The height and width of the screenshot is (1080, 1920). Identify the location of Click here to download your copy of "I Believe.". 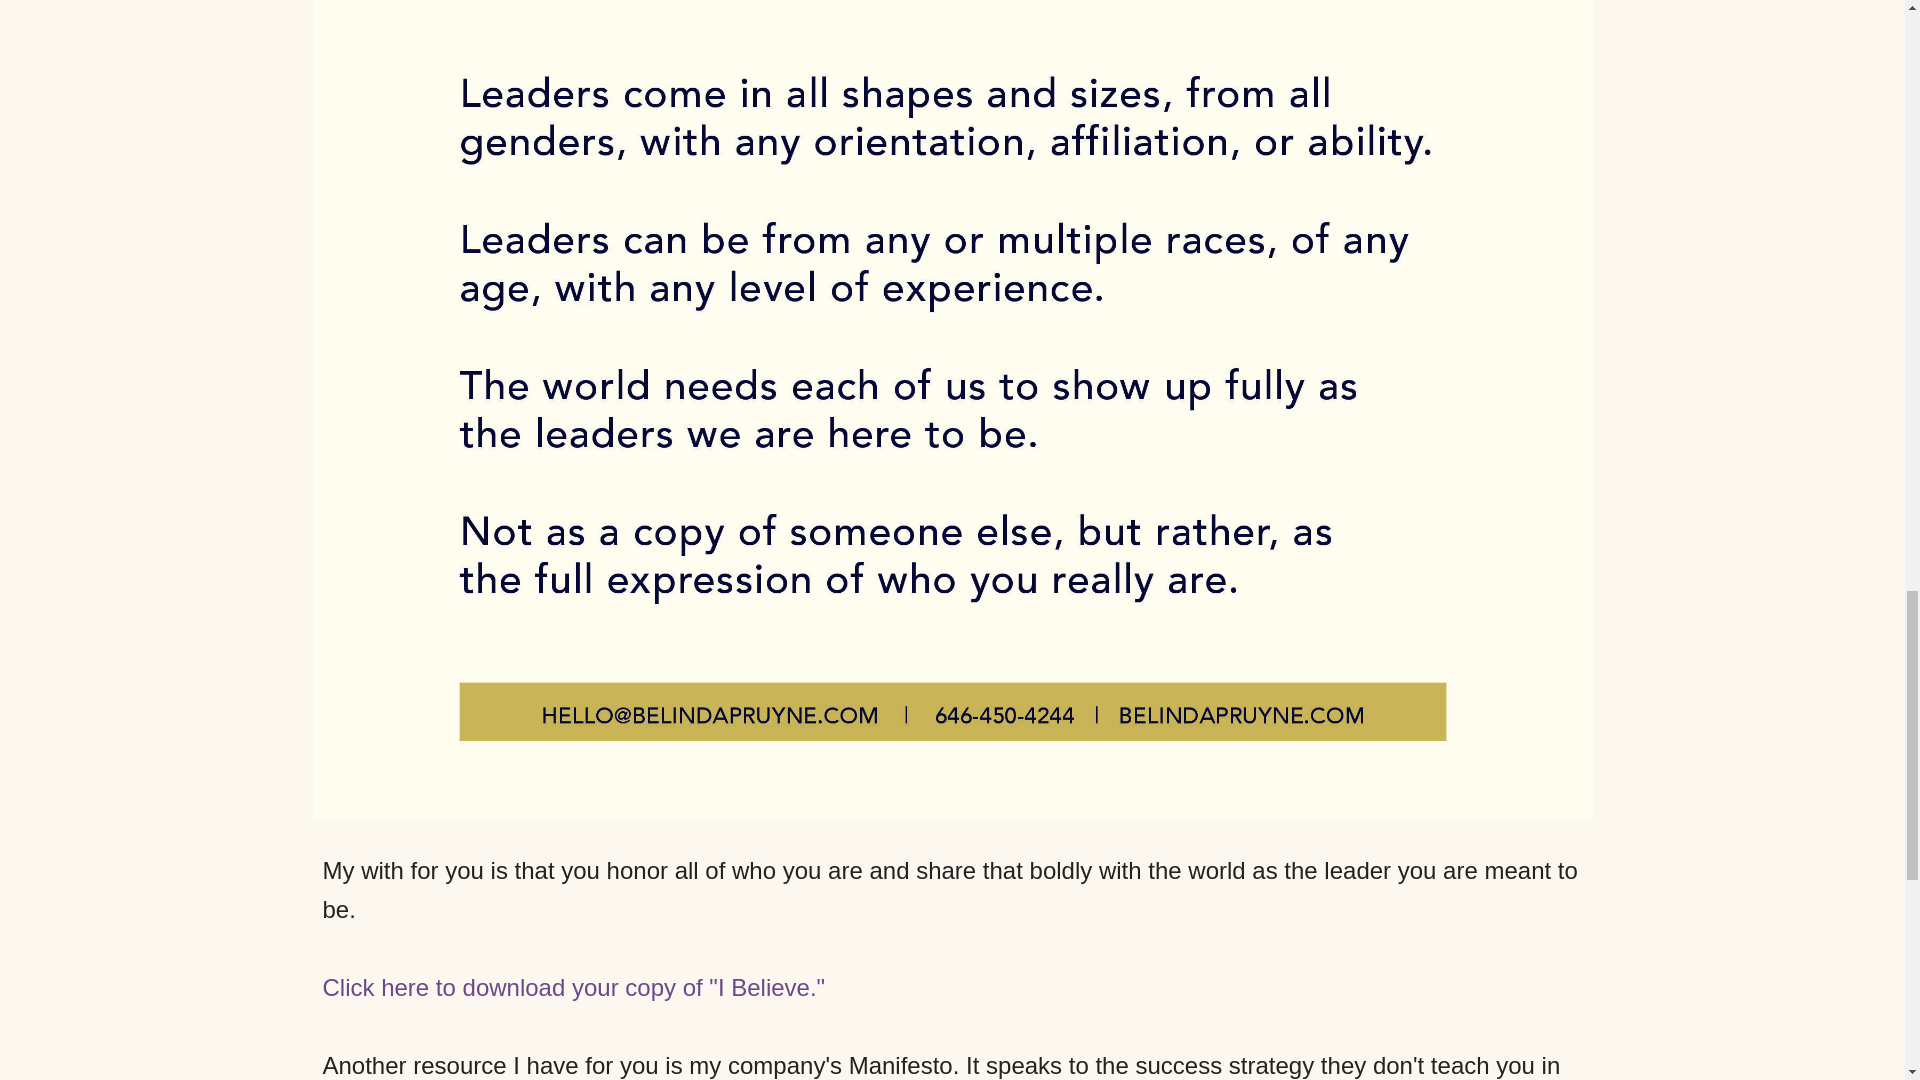
(574, 988).